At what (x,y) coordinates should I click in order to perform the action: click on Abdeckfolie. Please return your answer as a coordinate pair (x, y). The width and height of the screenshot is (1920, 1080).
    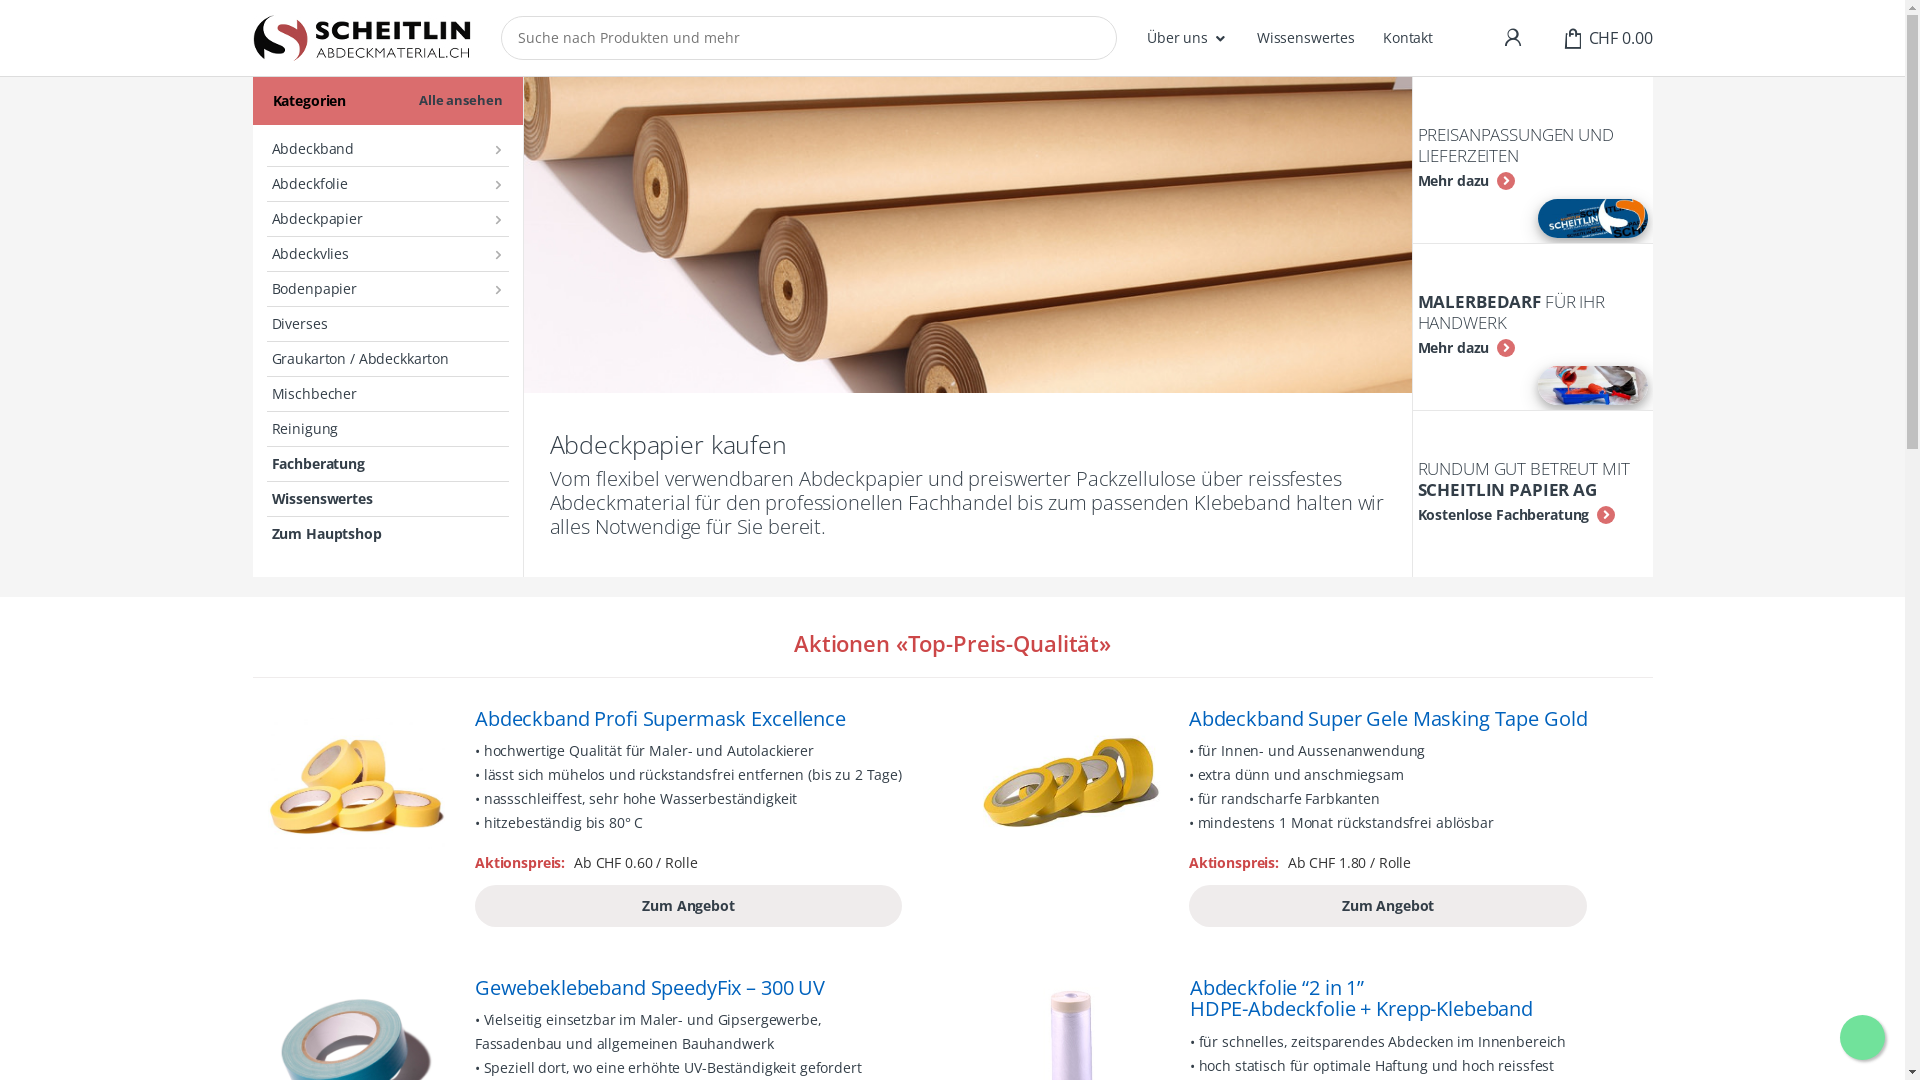
    Looking at the image, I should click on (387, 184).